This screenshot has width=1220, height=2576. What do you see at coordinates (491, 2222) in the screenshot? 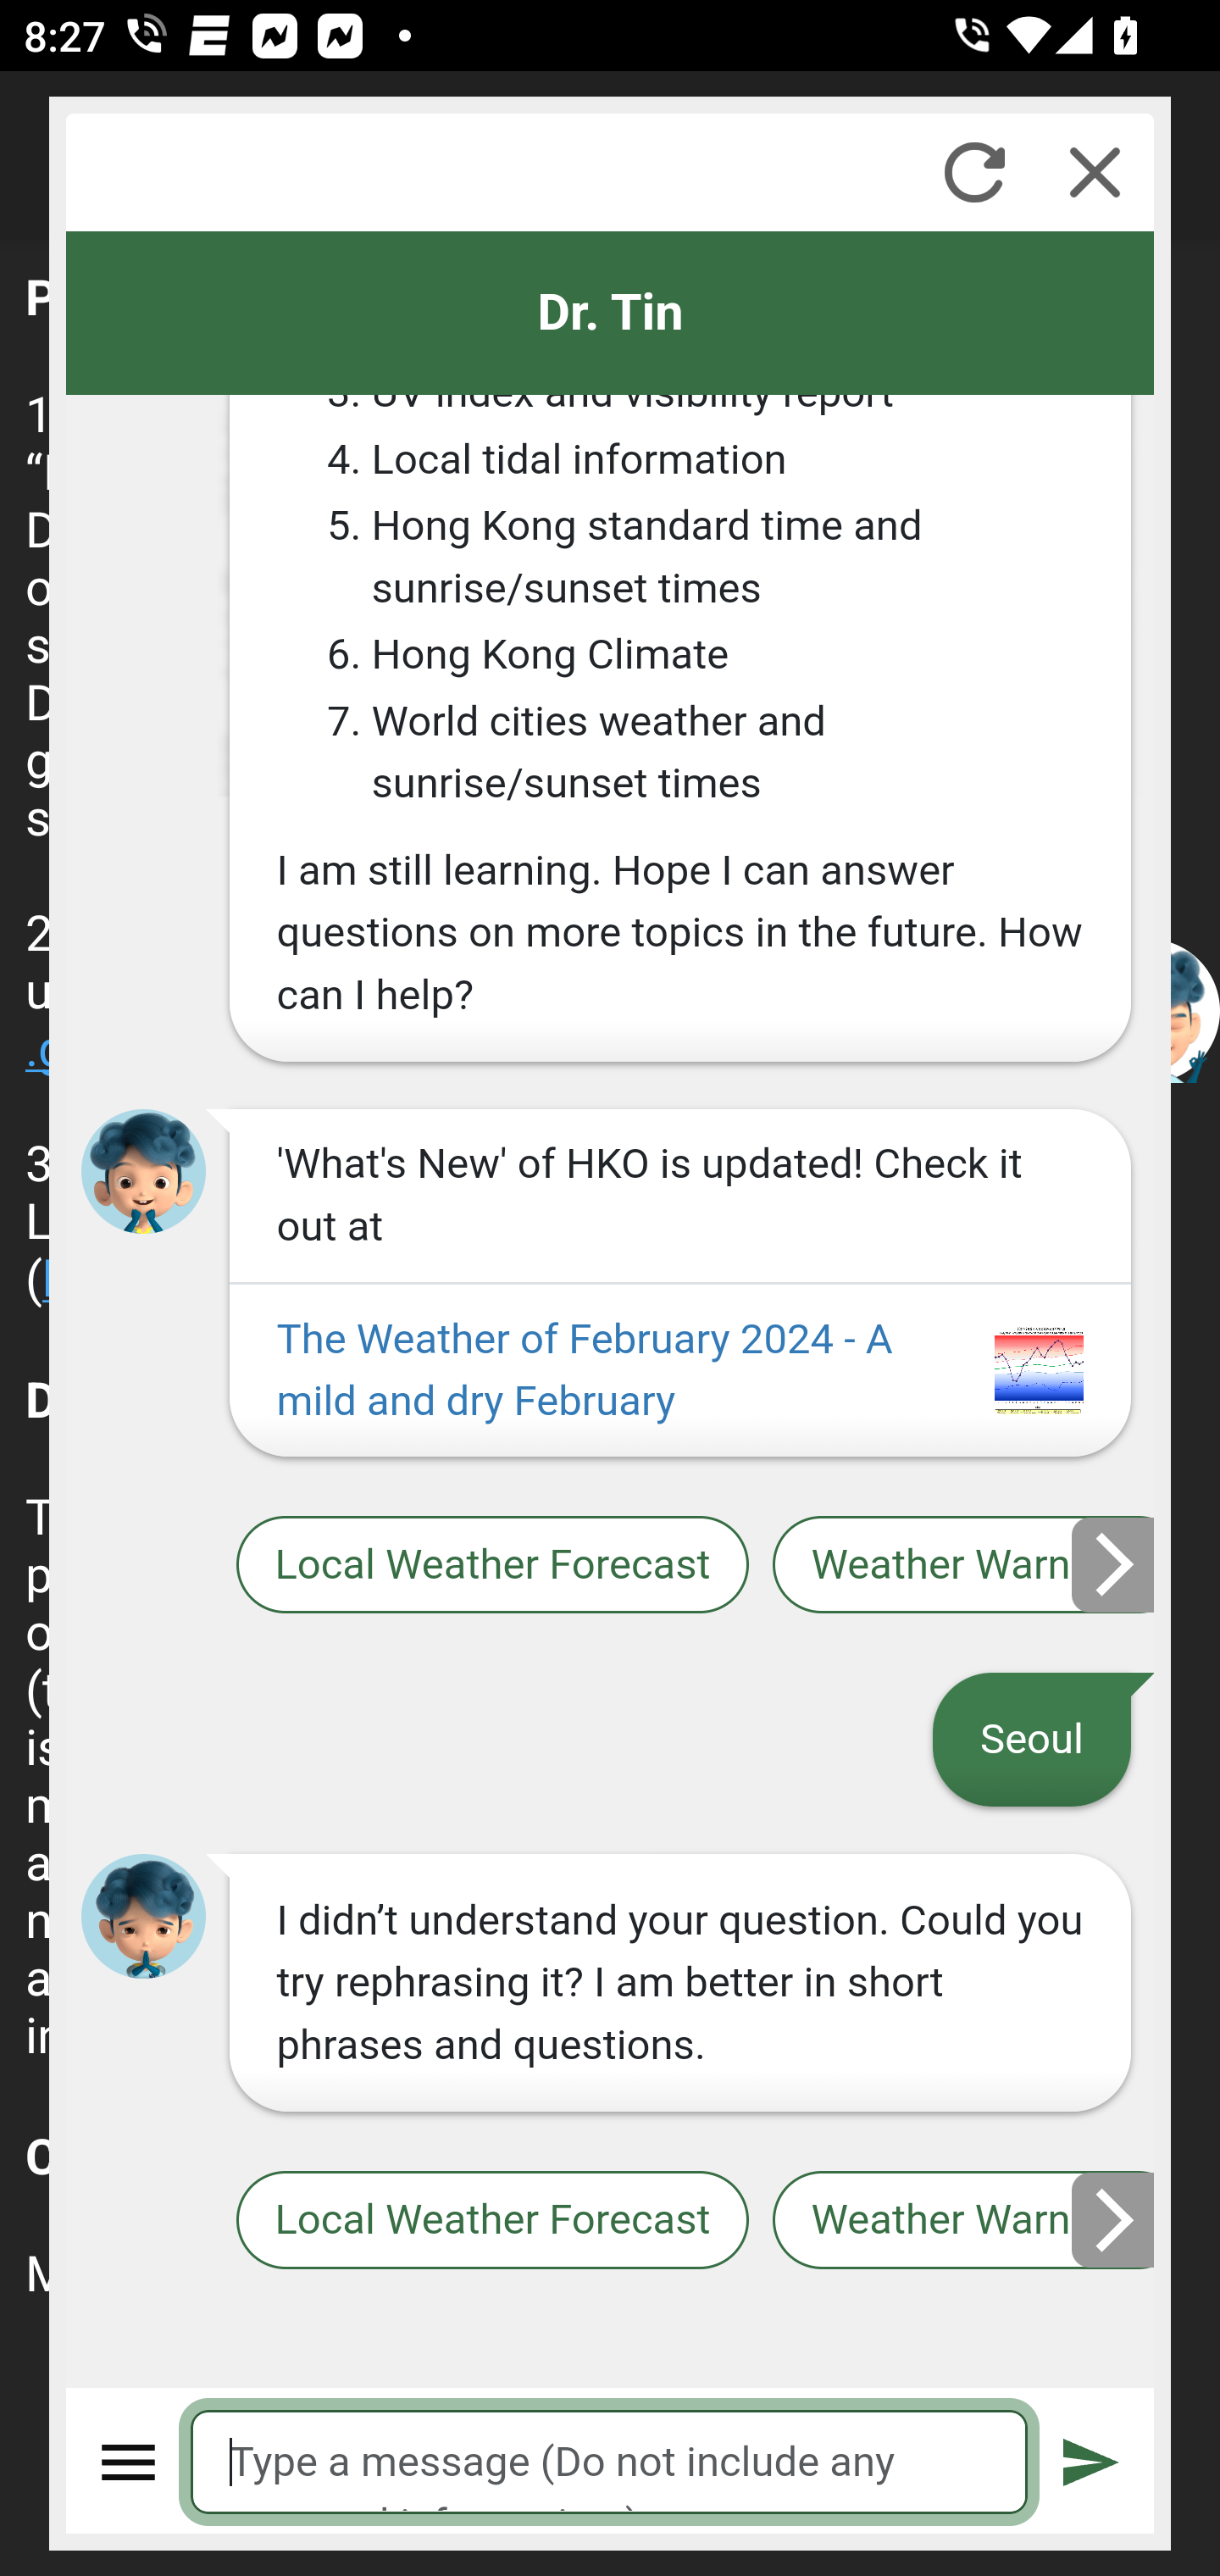
I see `Local Weather Forecast` at bounding box center [491, 2222].